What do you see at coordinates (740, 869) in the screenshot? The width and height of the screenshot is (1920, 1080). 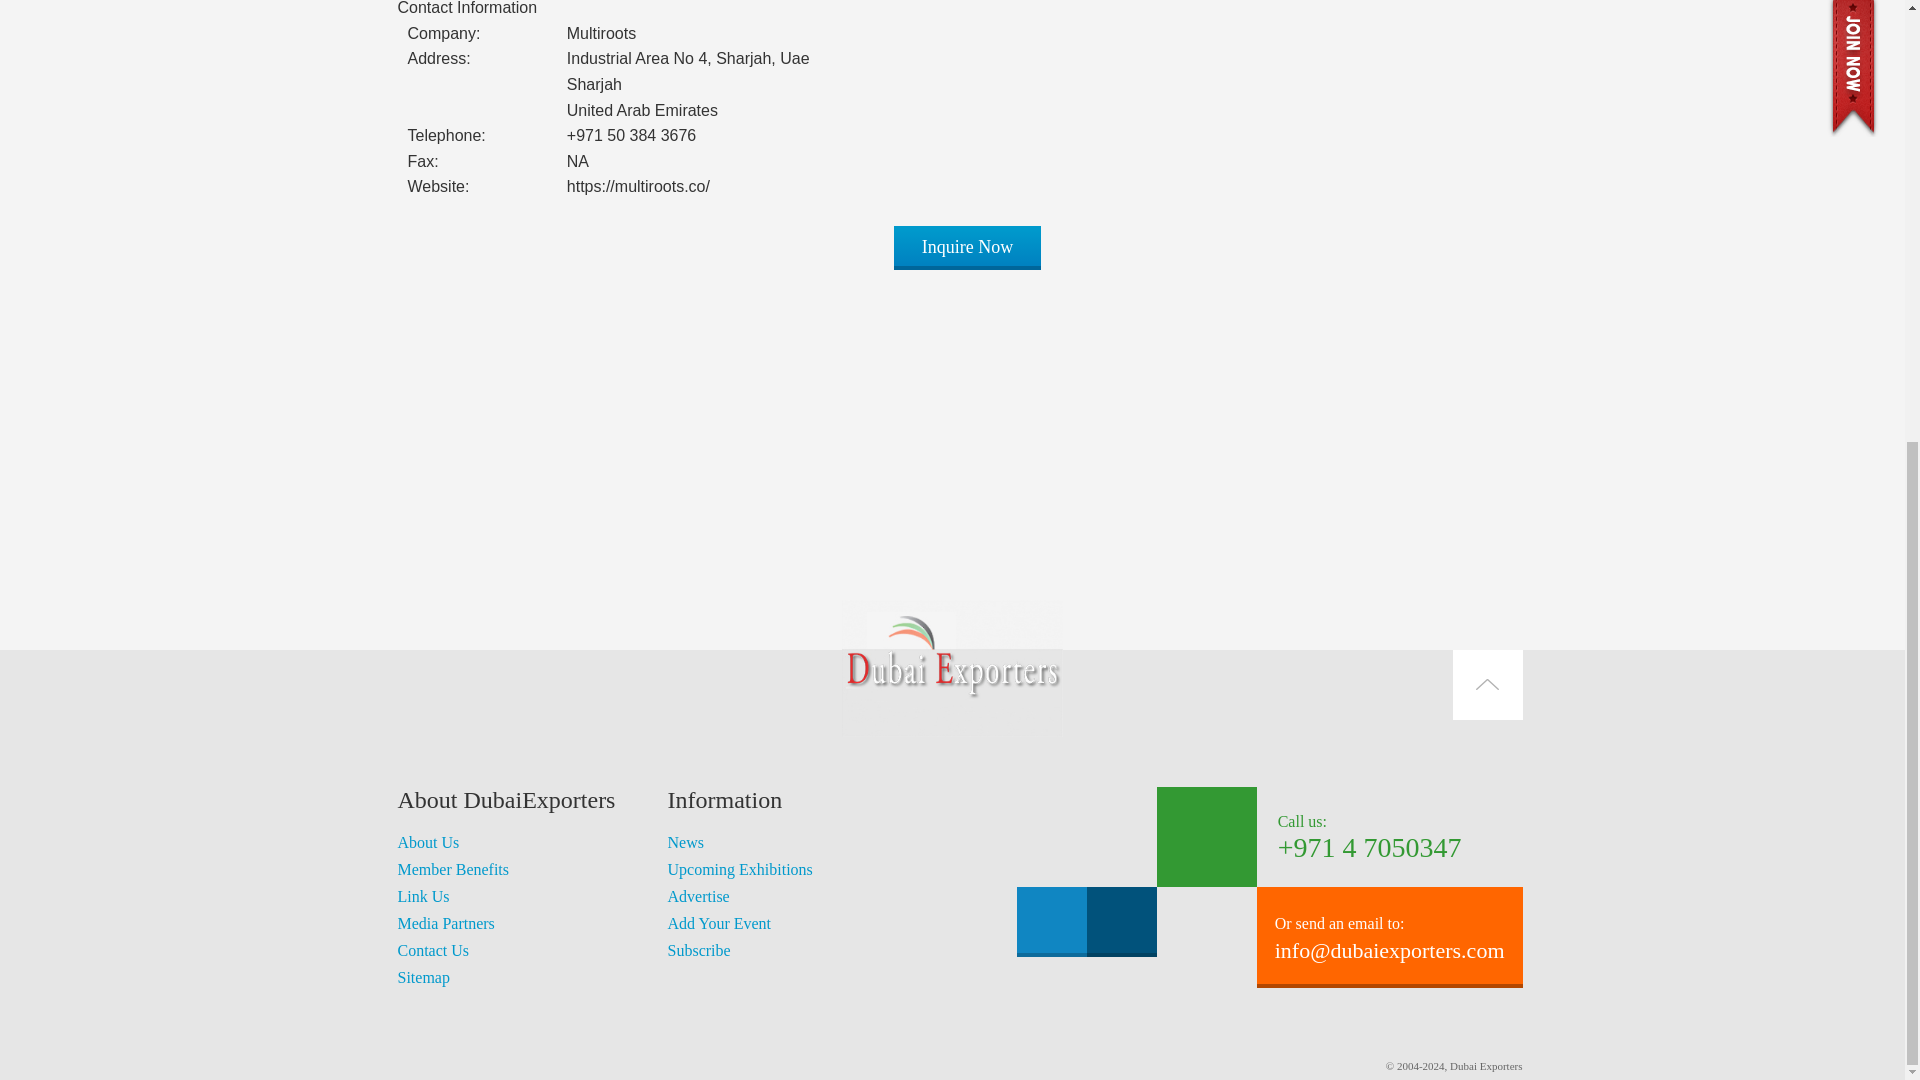 I see `Upcoming Exhibitions` at bounding box center [740, 869].